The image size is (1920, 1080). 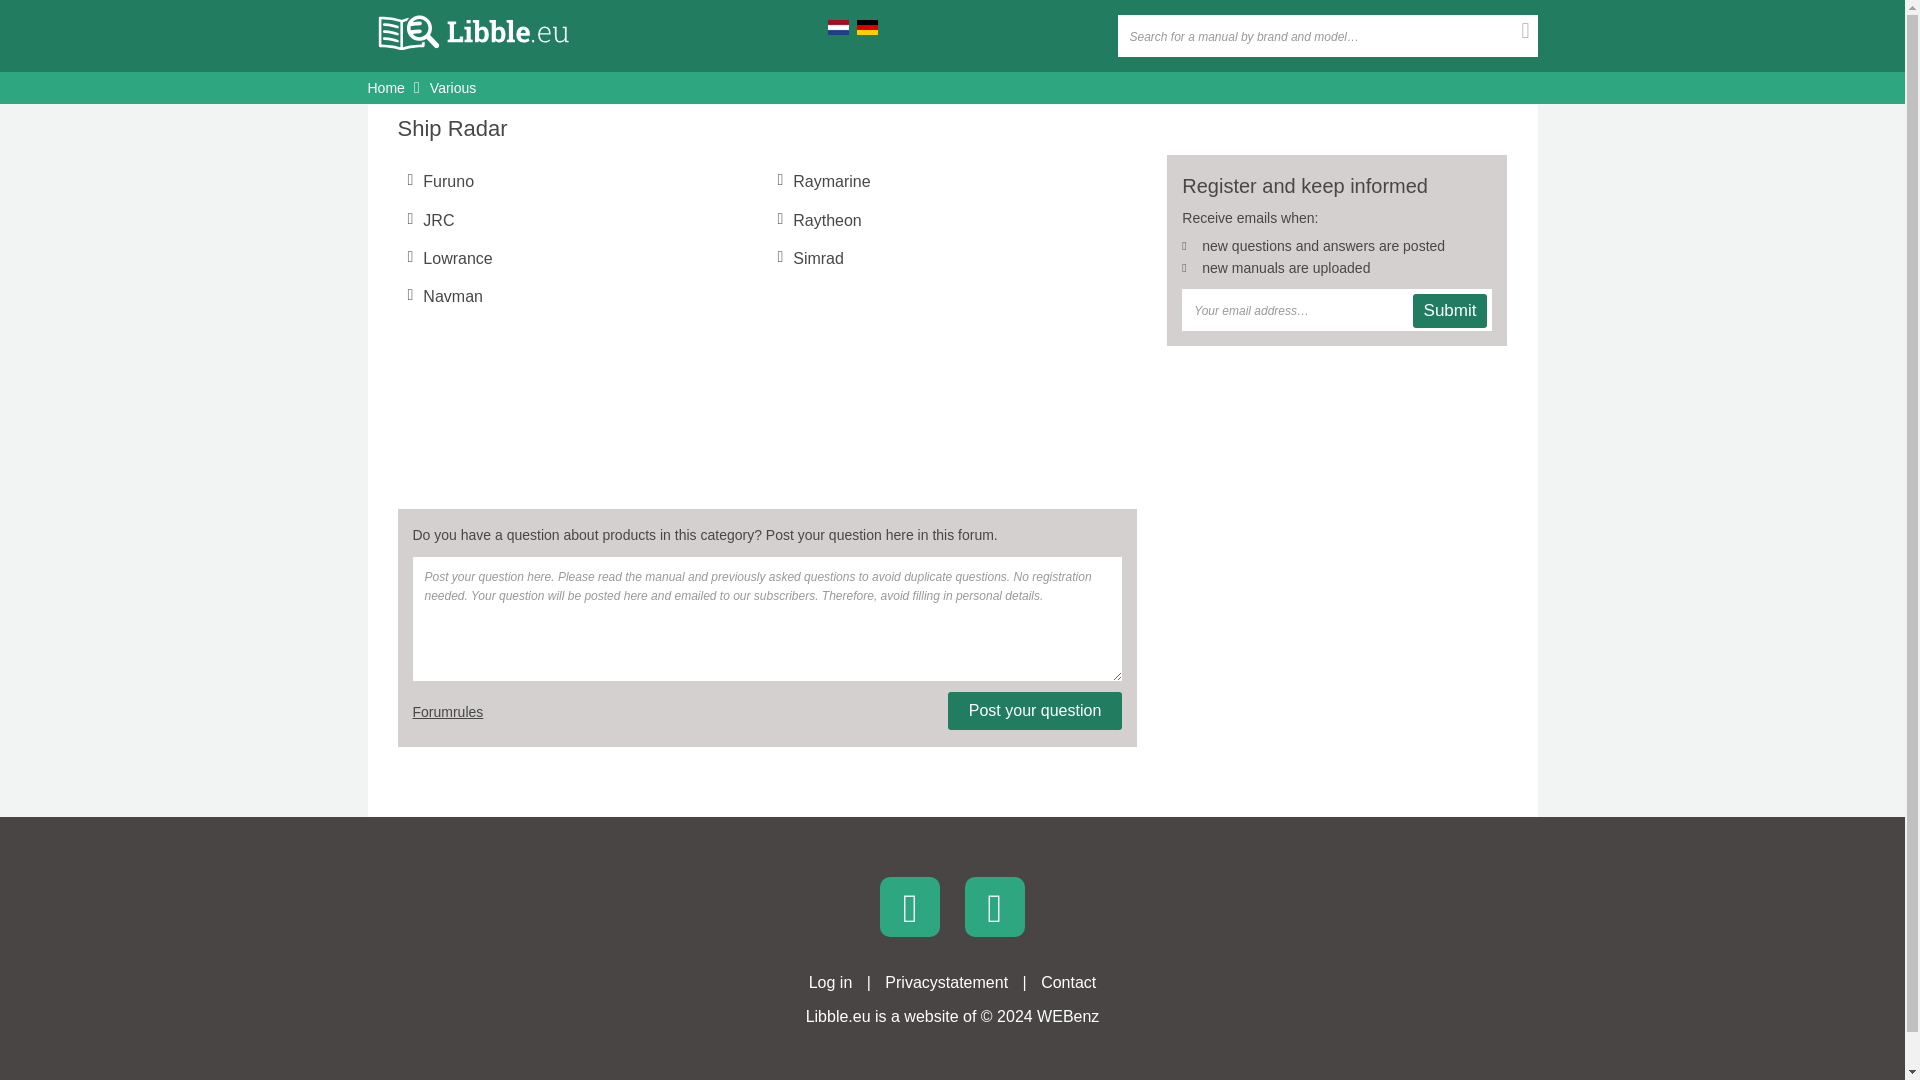 I want to click on Simrad, so click(x=818, y=258).